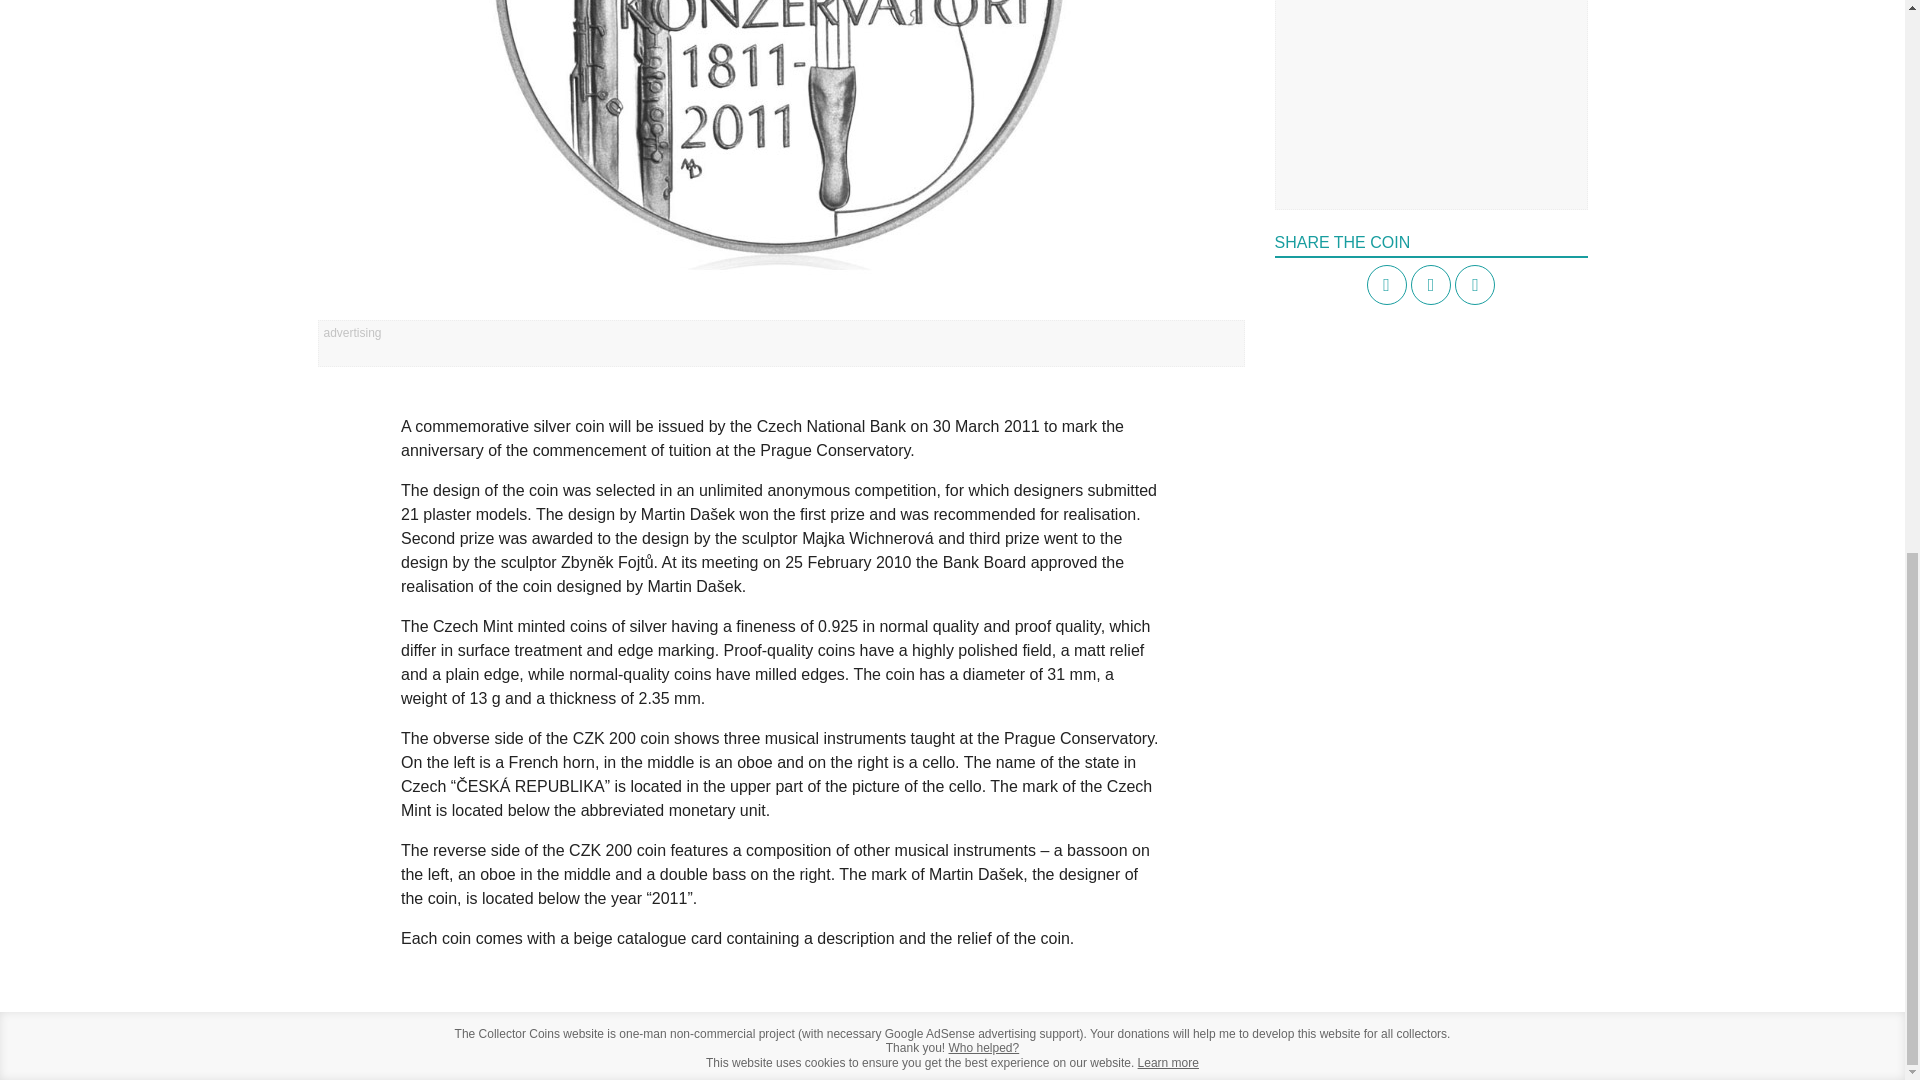  I want to click on Who helped?, so click(984, 1048).